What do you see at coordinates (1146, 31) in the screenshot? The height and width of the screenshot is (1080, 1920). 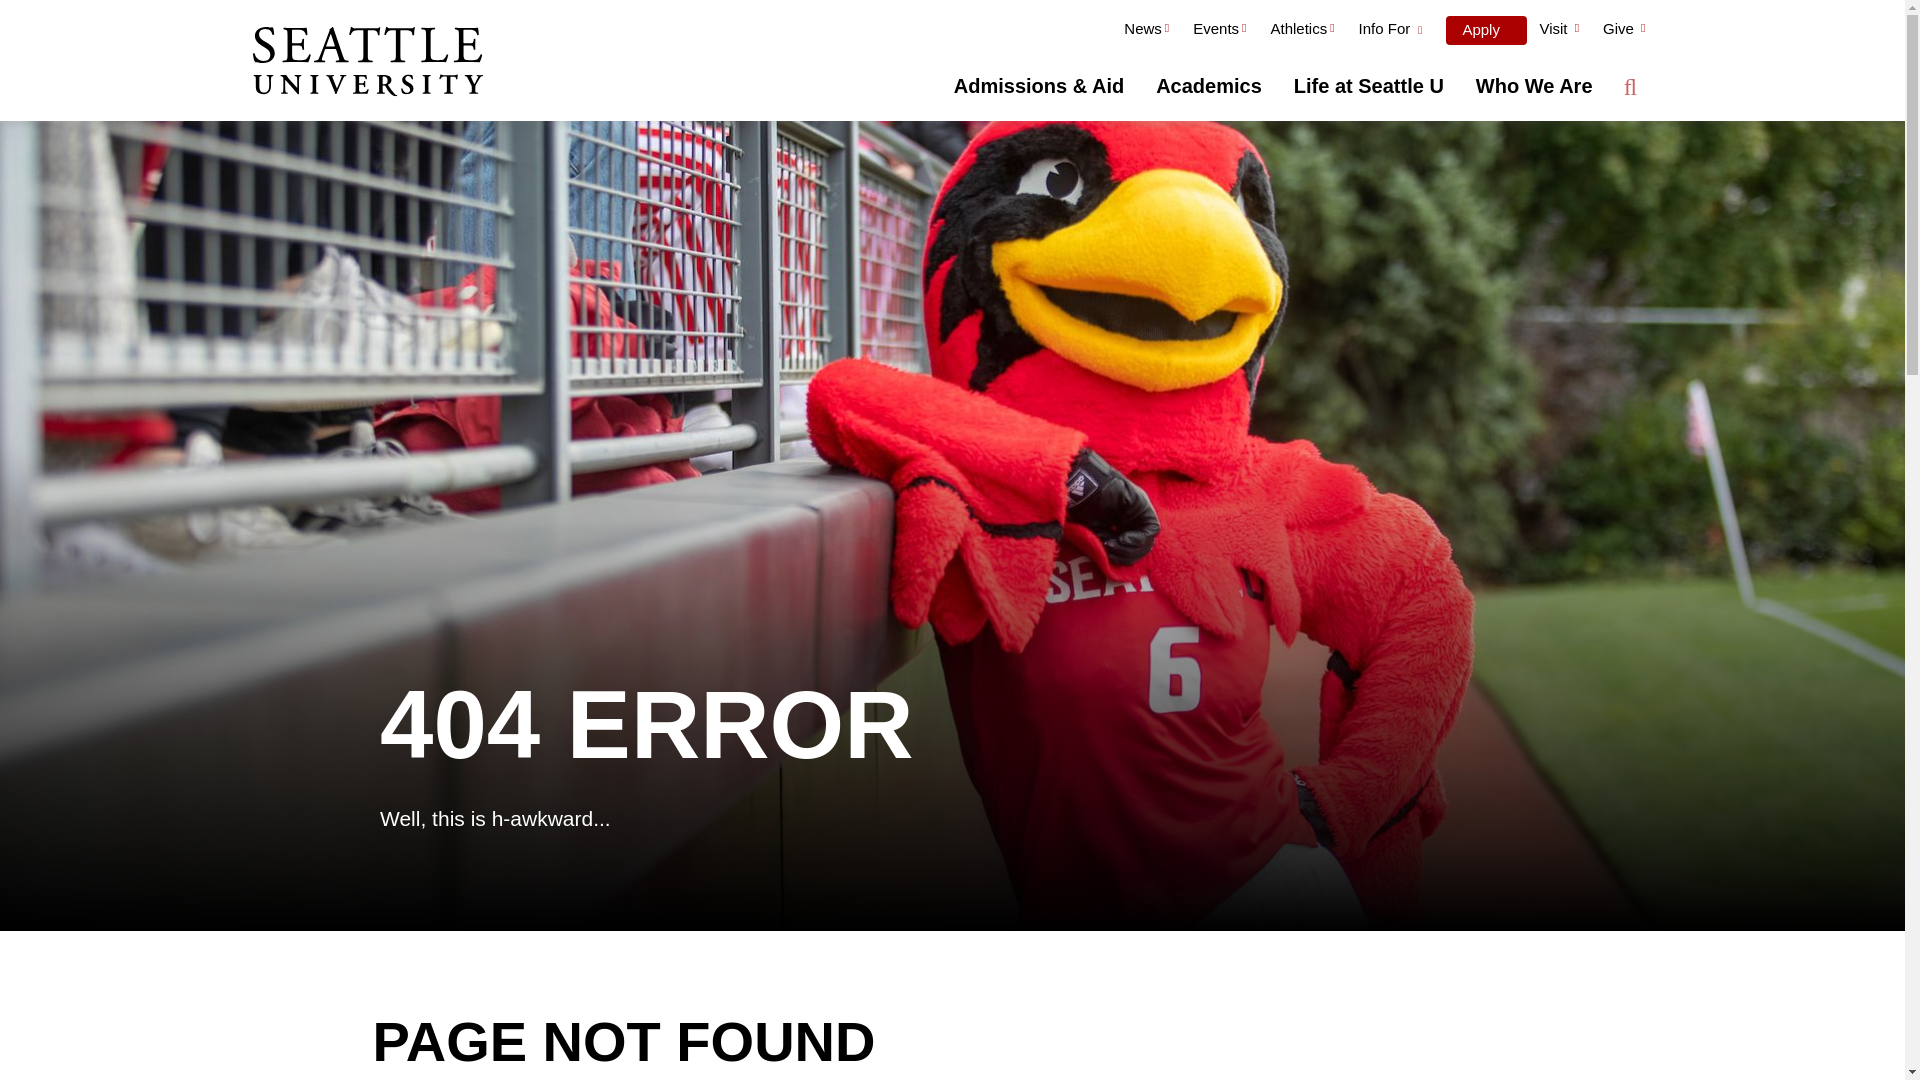 I see `News` at bounding box center [1146, 31].